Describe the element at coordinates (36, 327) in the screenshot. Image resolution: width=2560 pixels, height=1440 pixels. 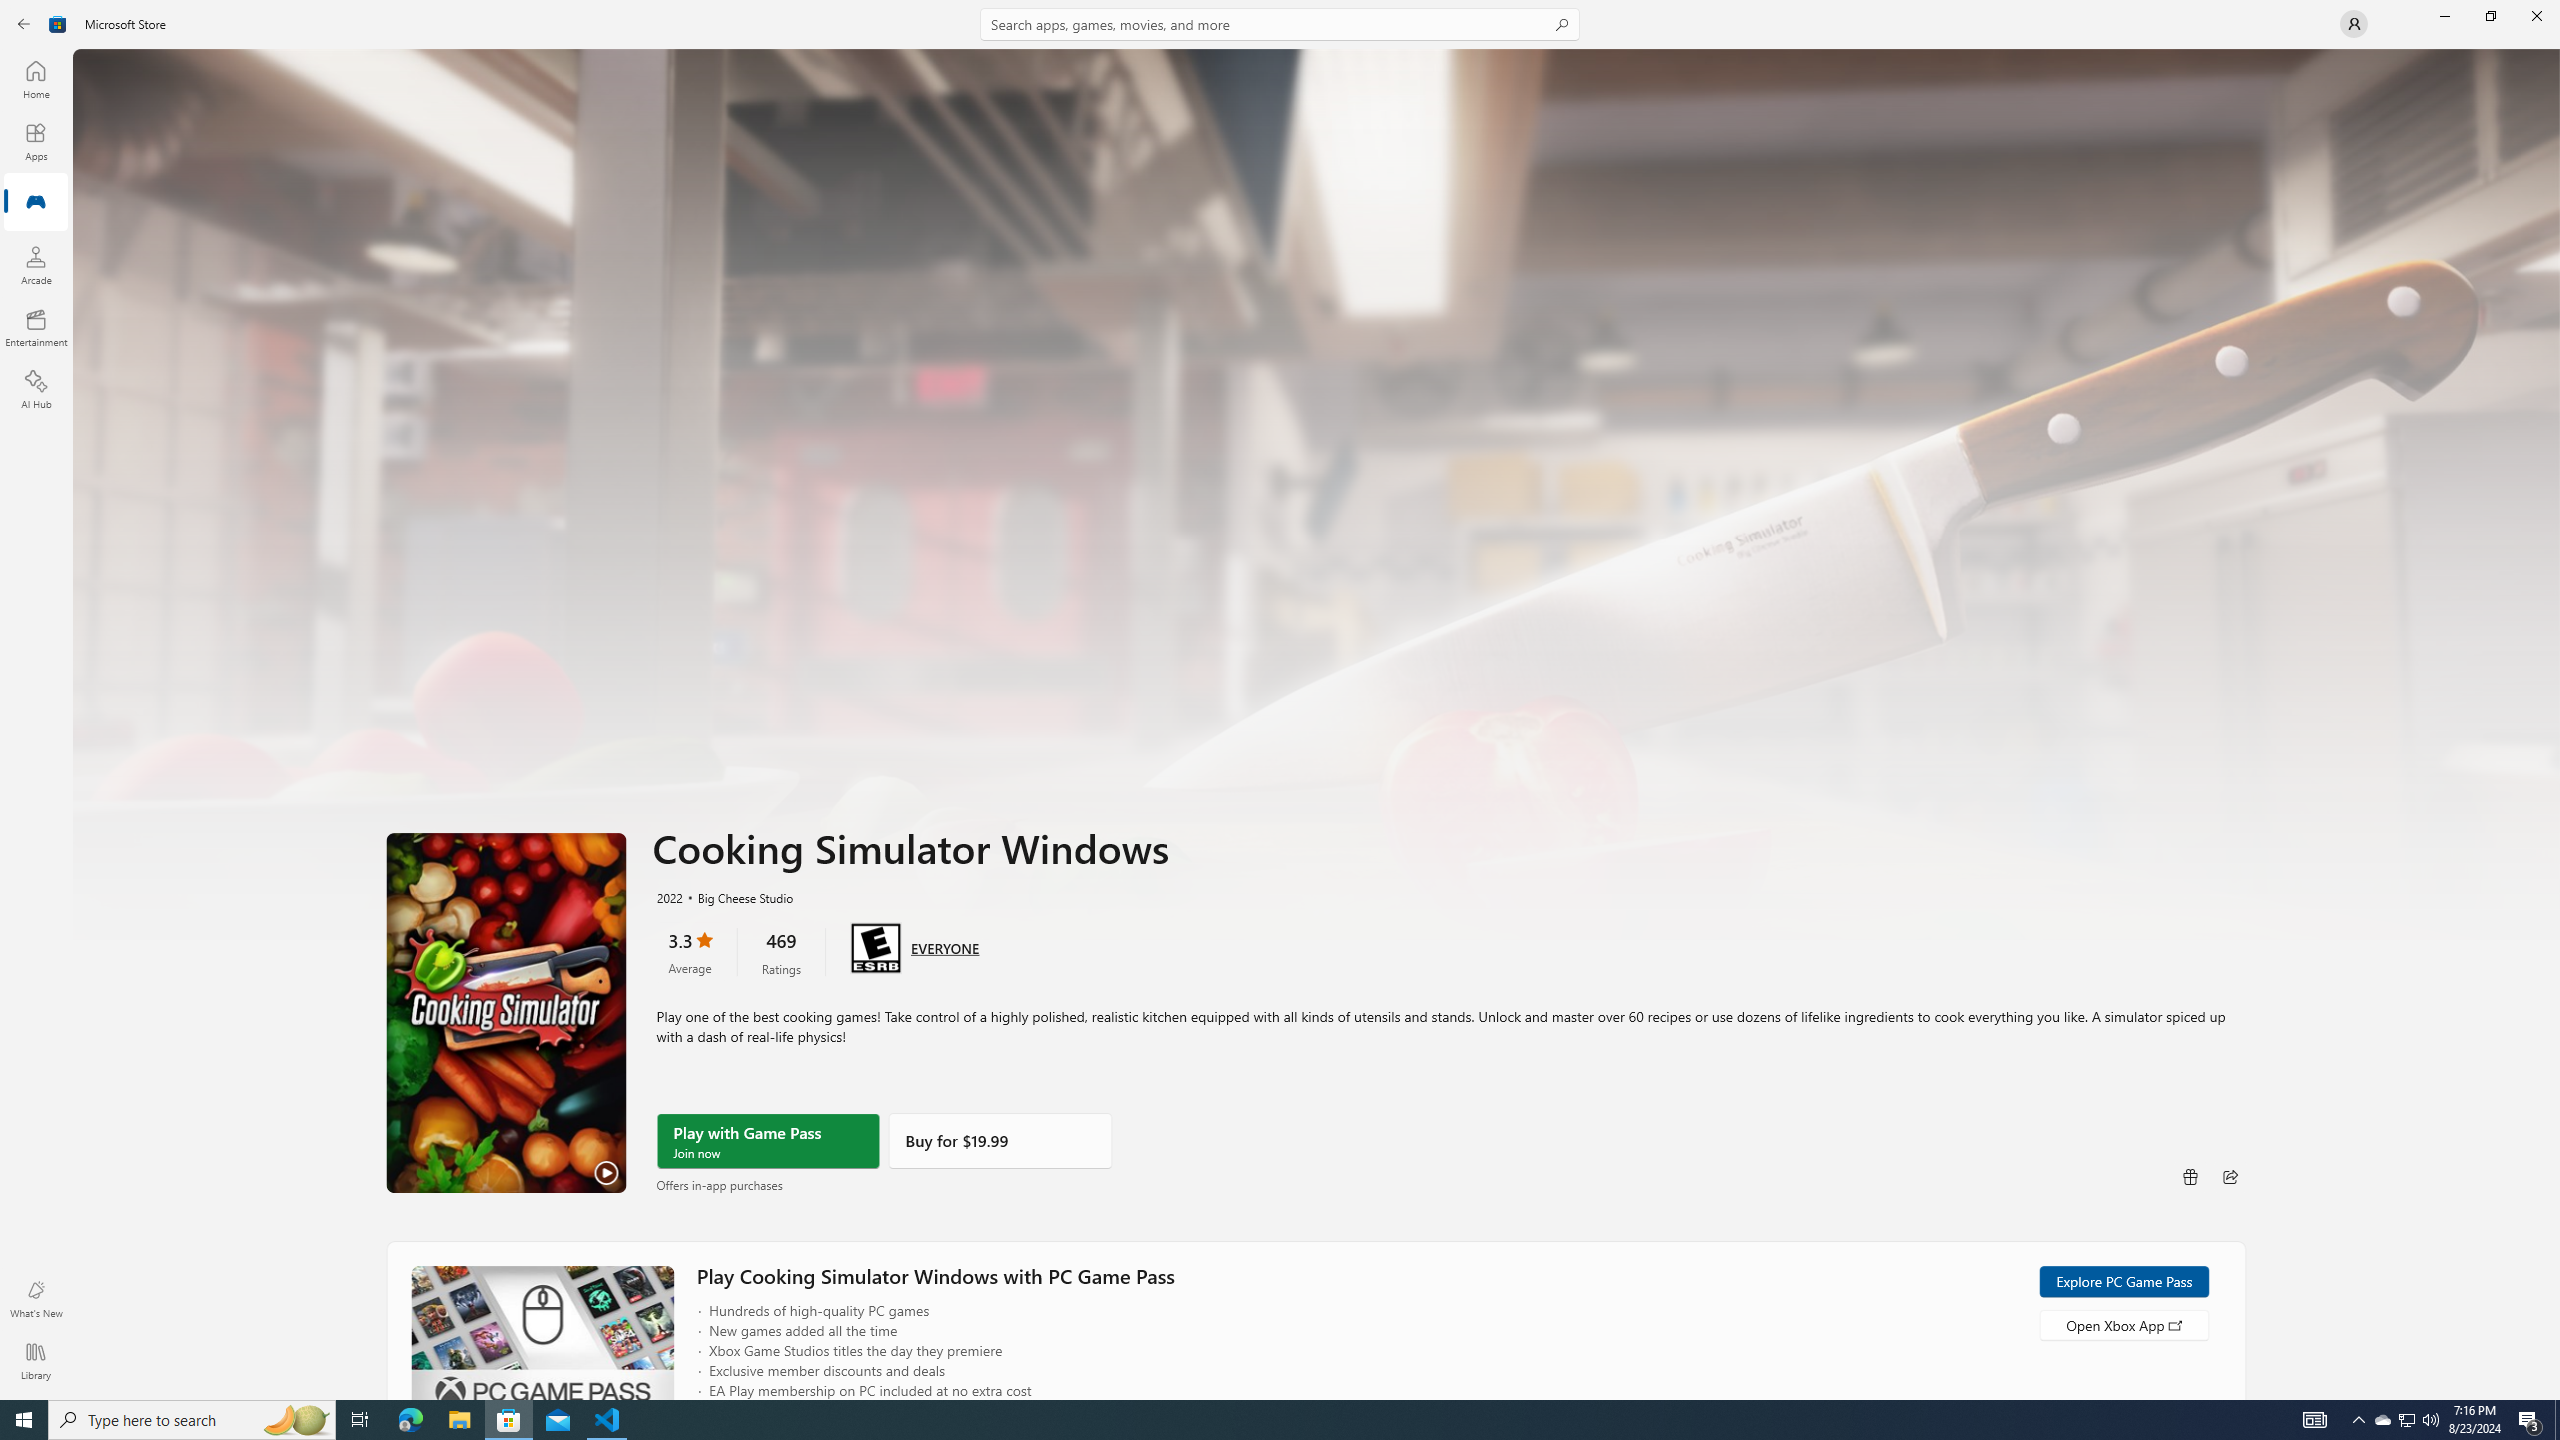
I see `Entertainment` at that location.